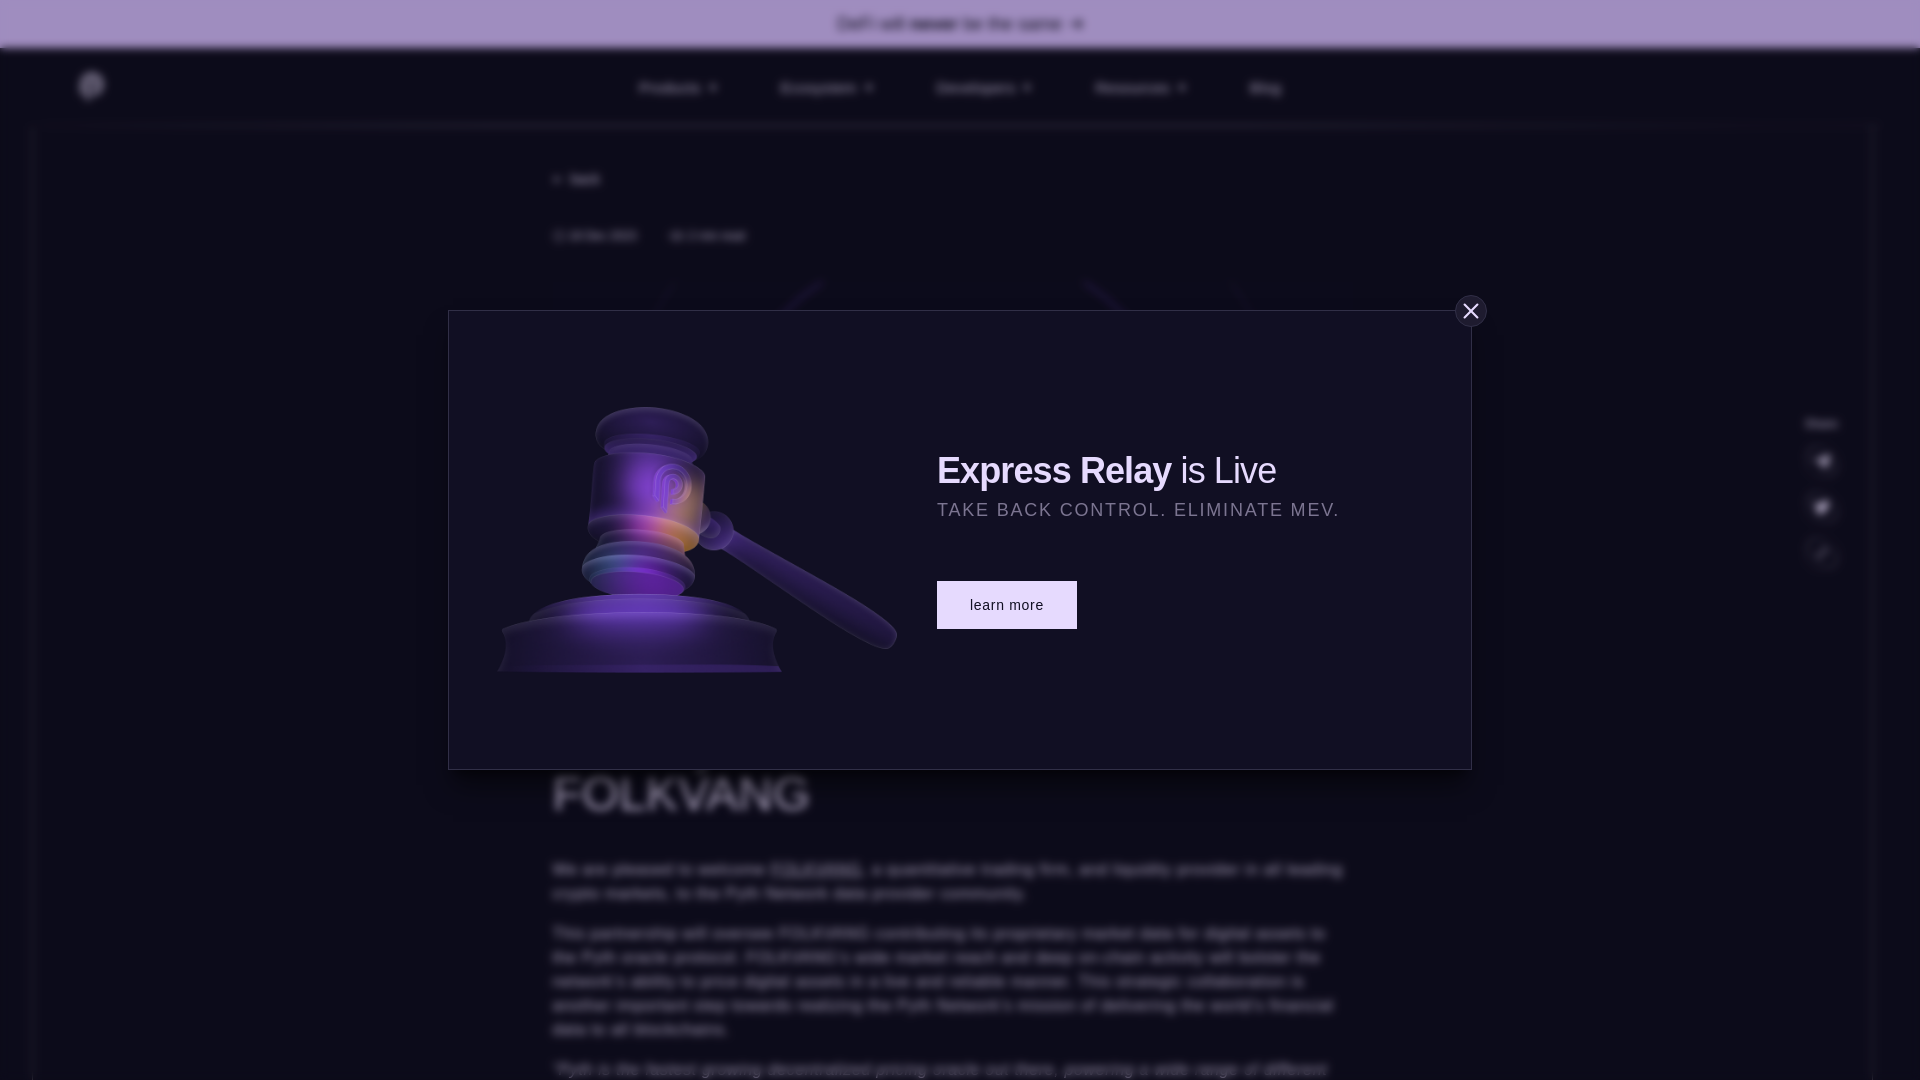  What do you see at coordinates (677, 87) in the screenshot?
I see `Products` at bounding box center [677, 87].